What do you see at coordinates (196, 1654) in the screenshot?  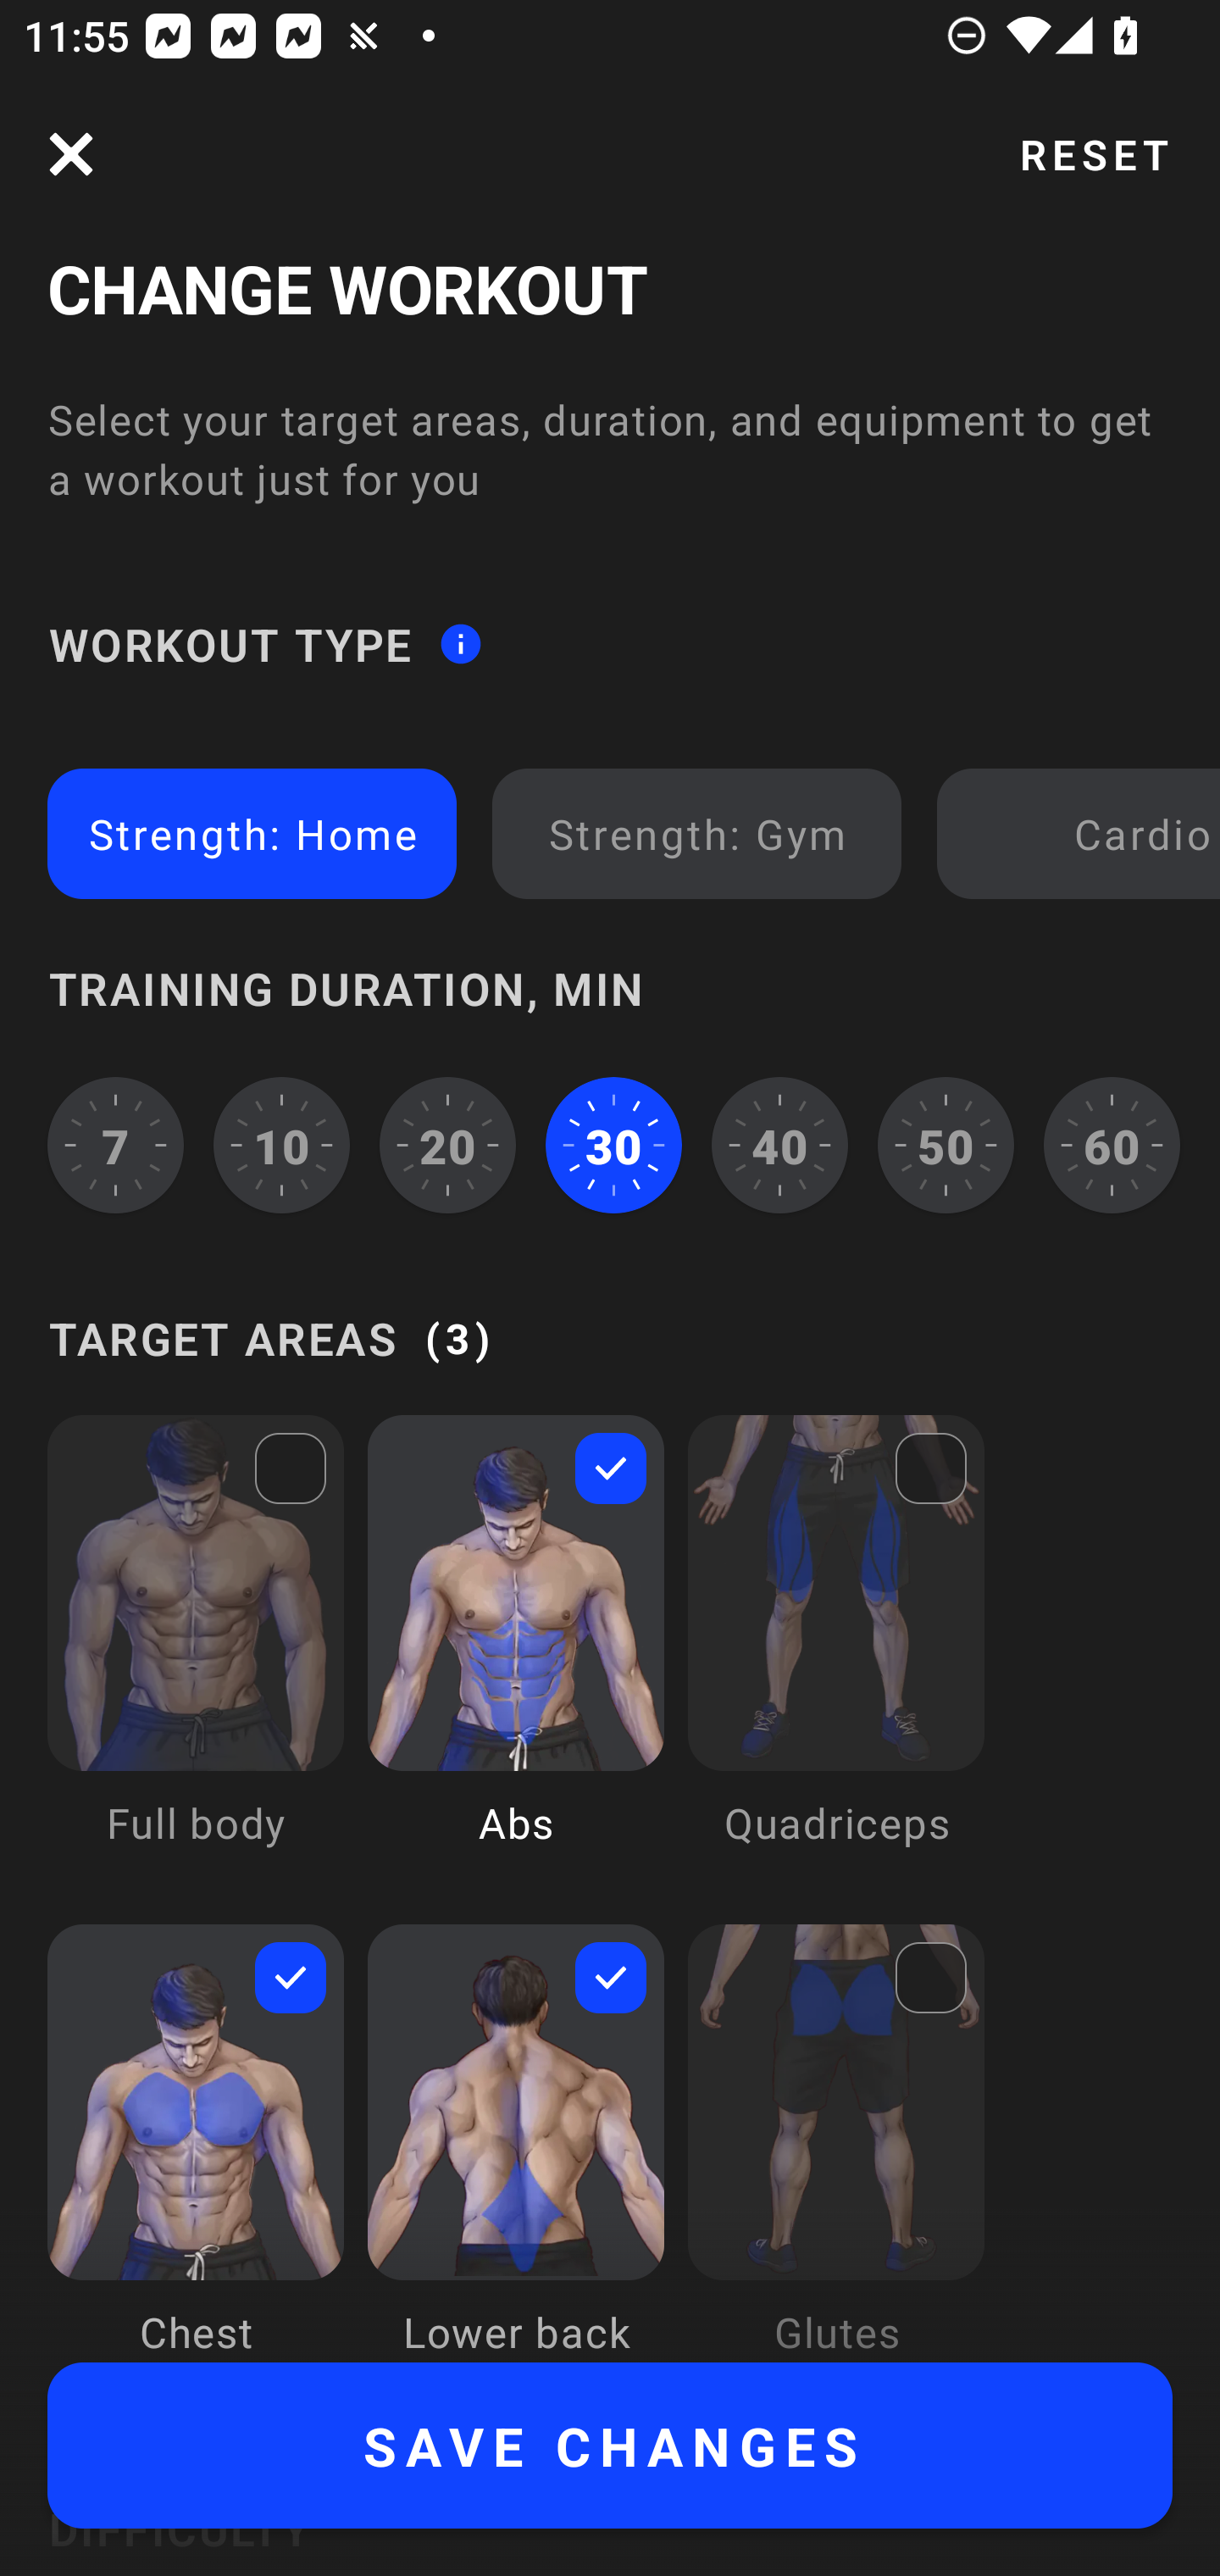 I see `Full body` at bounding box center [196, 1654].